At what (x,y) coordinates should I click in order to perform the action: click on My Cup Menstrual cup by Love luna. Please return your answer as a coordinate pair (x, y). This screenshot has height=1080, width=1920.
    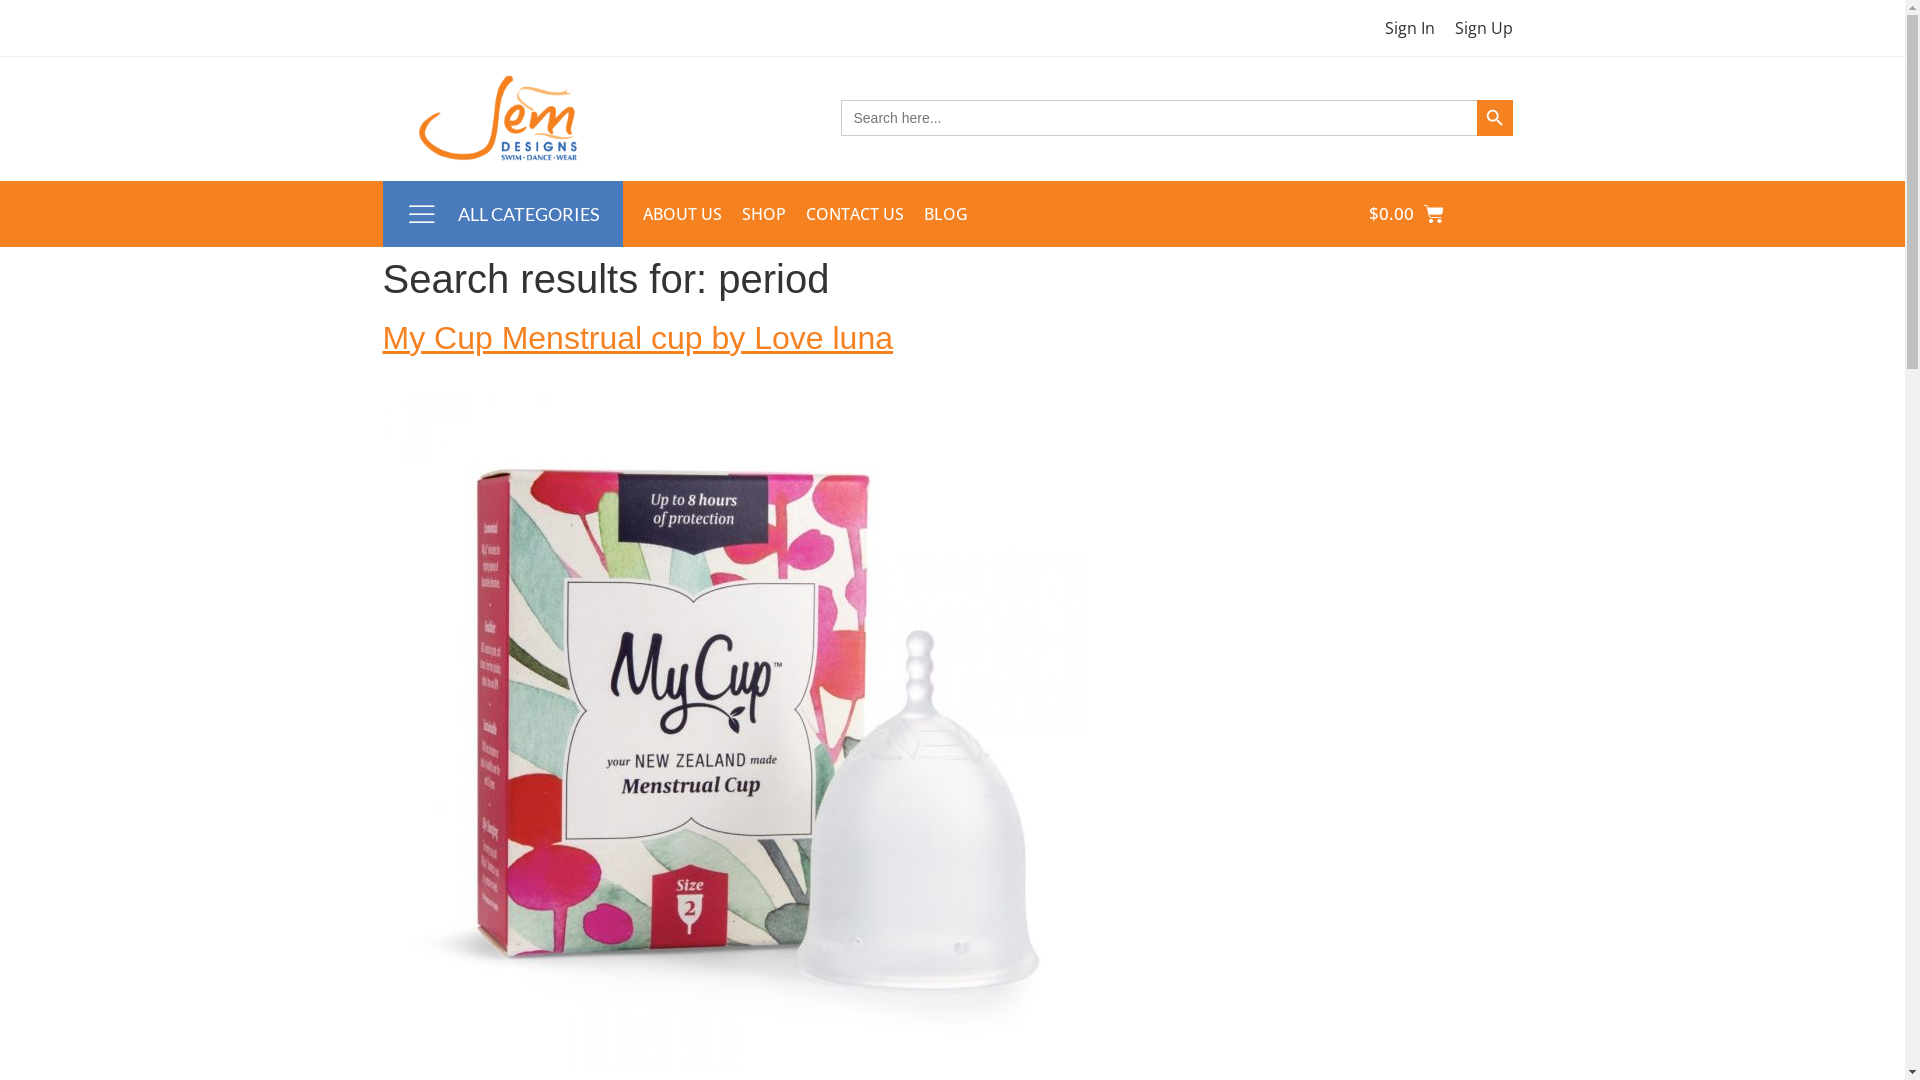
    Looking at the image, I should click on (637, 338).